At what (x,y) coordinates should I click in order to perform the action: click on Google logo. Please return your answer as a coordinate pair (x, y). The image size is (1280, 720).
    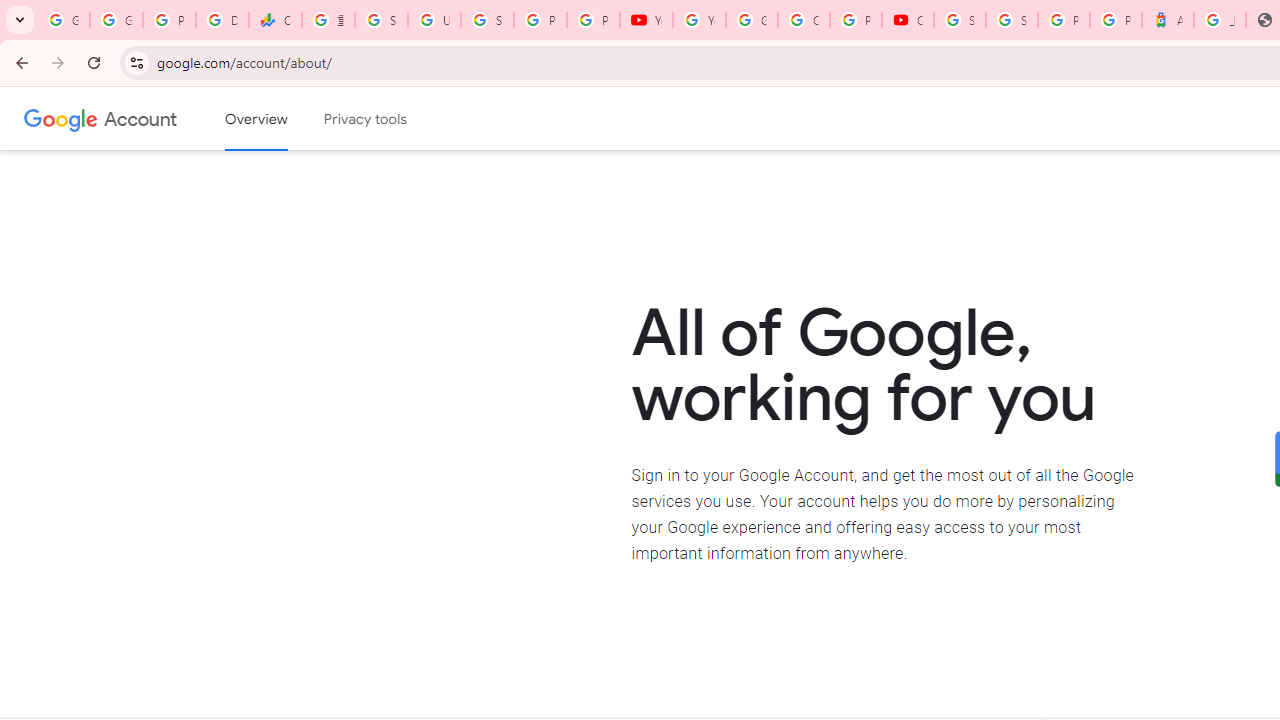
    Looking at the image, I should click on (61, 118).